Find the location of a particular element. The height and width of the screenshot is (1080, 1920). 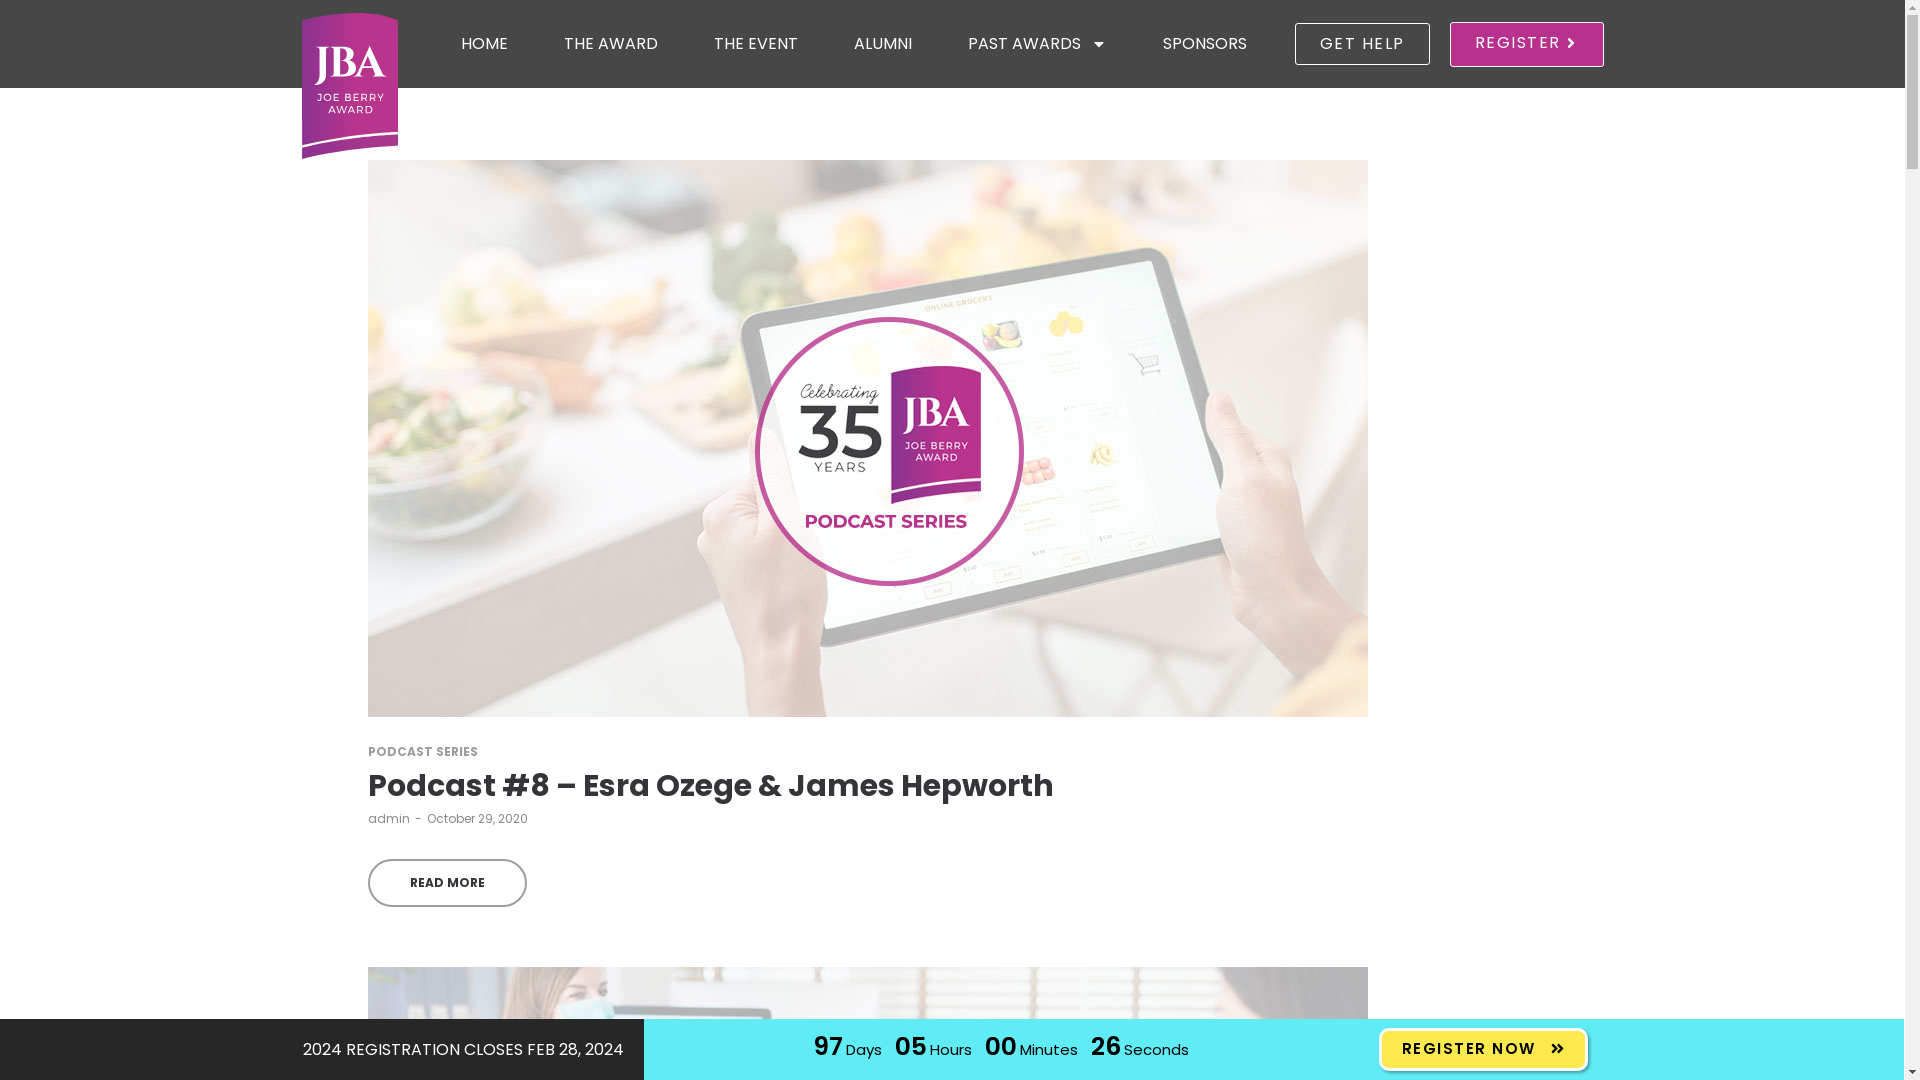

PODCAST SERIES is located at coordinates (423, 752).